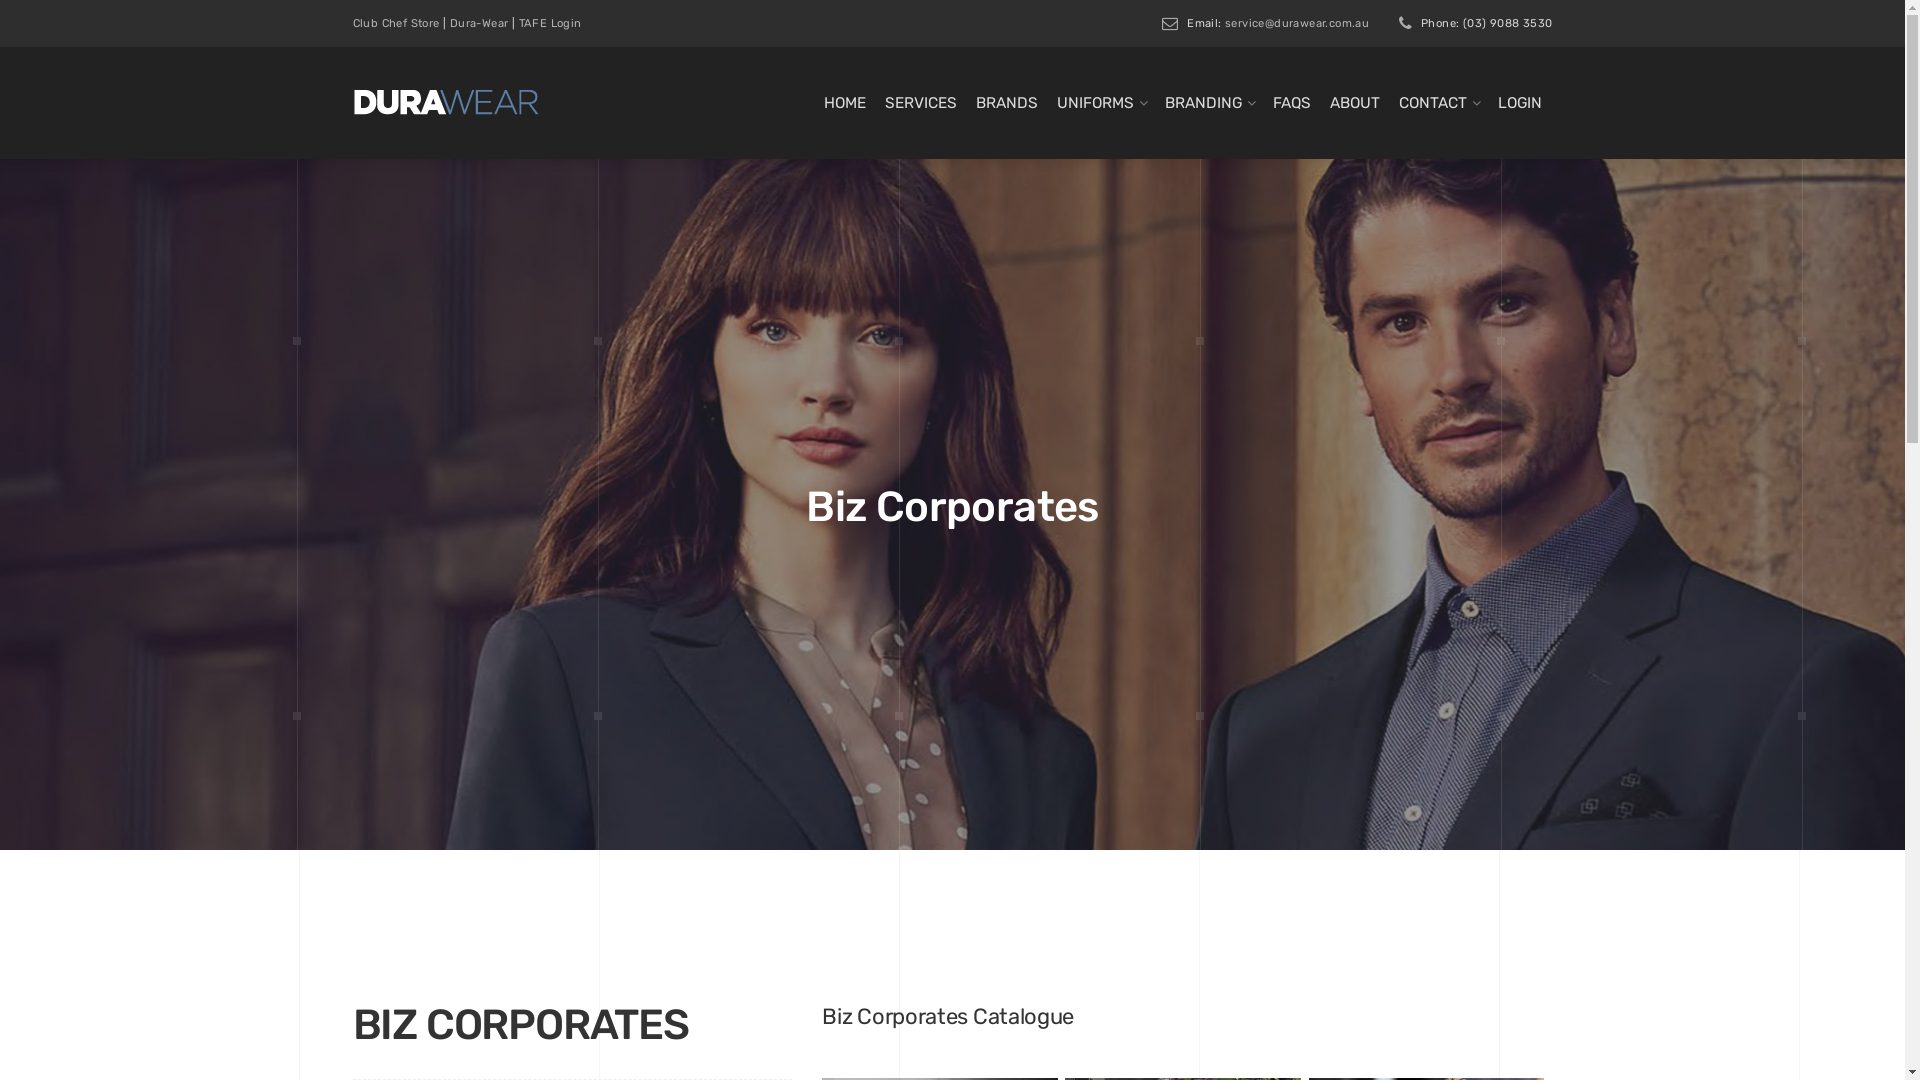 This screenshot has width=1920, height=1080. I want to click on SERVICES, so click(920, 103).